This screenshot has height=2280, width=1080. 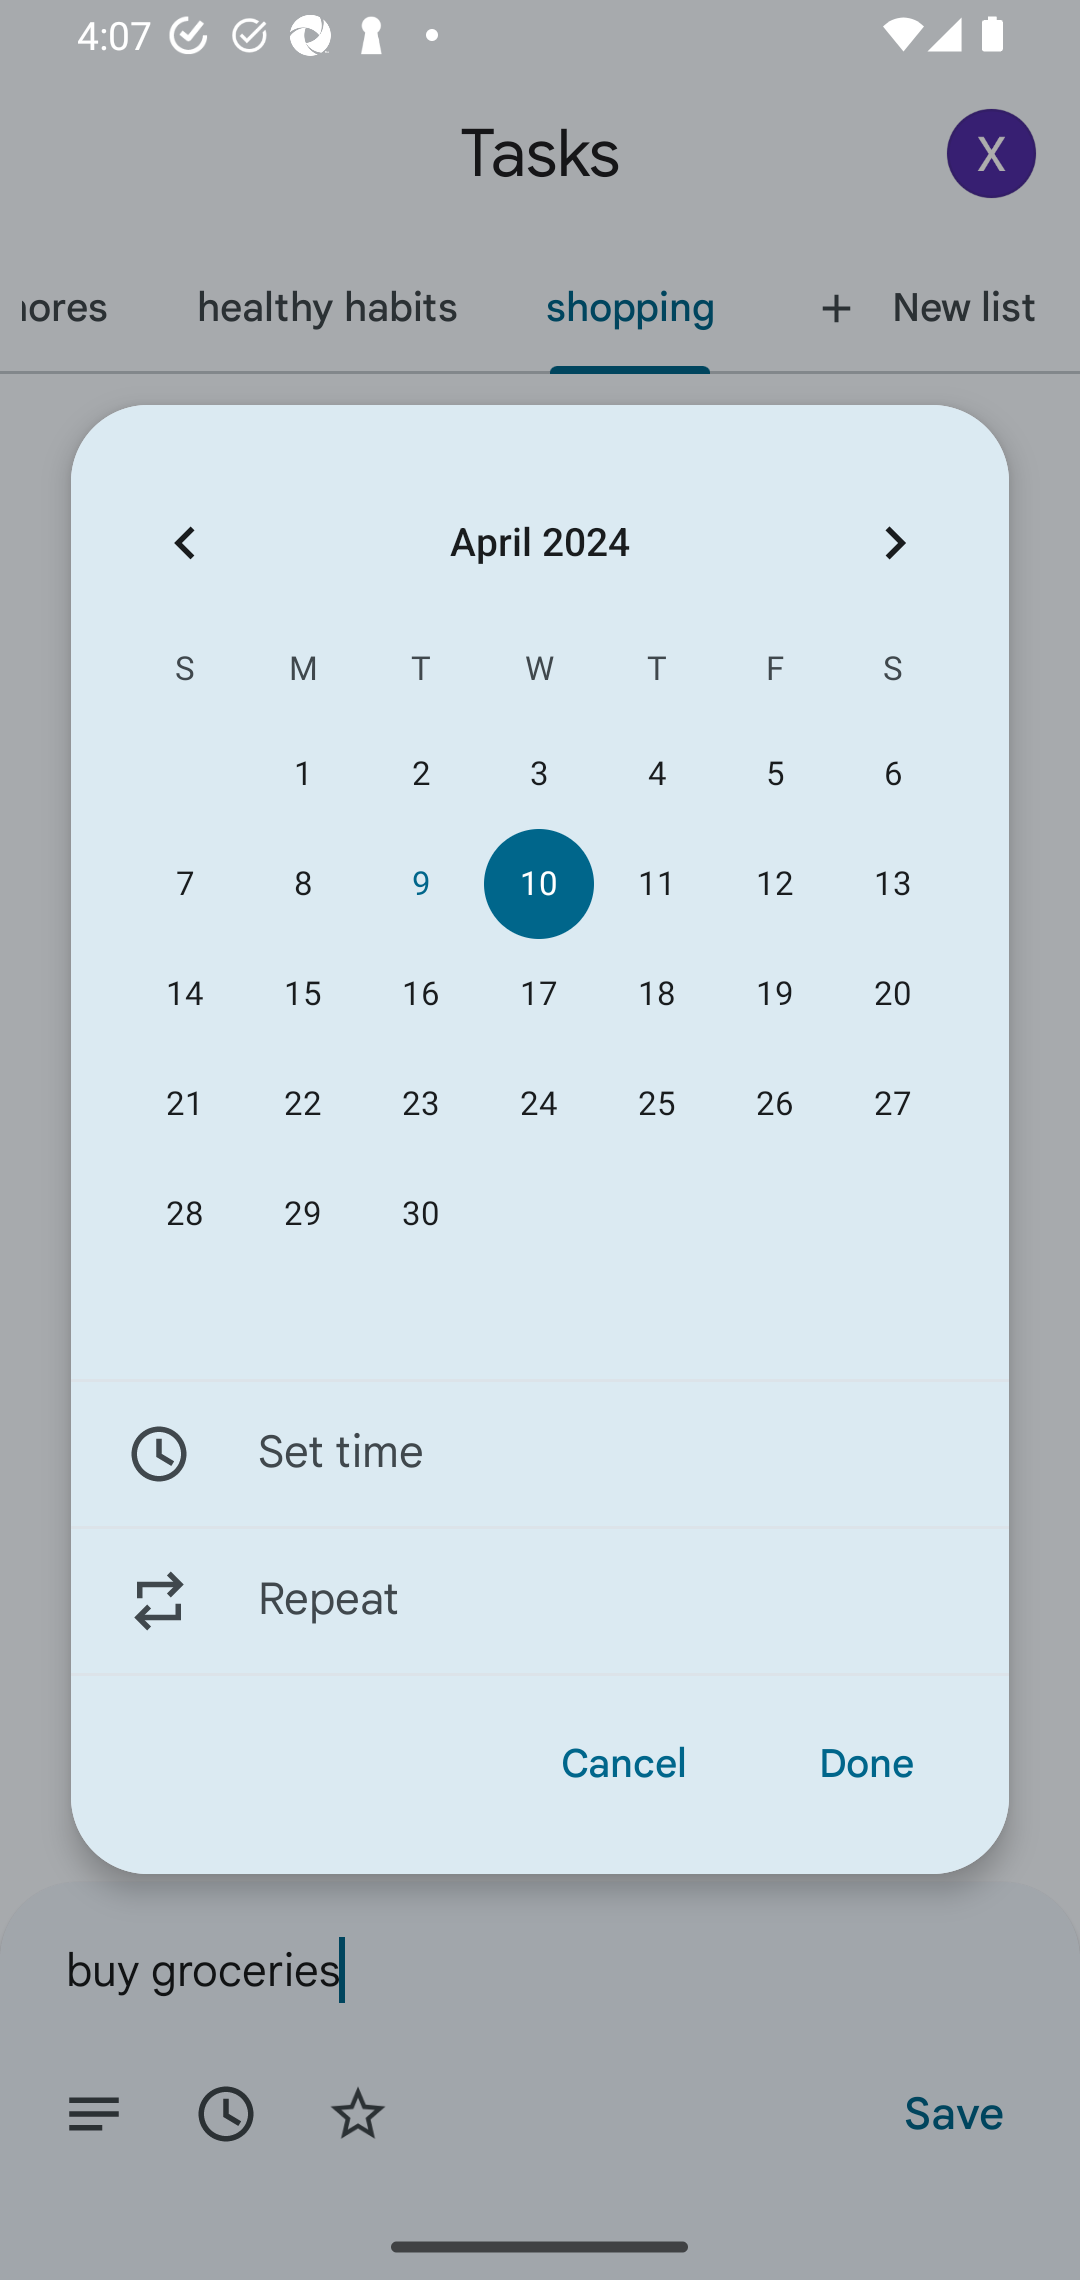 I want to click on Repeat, so click(x=540, y=1601).